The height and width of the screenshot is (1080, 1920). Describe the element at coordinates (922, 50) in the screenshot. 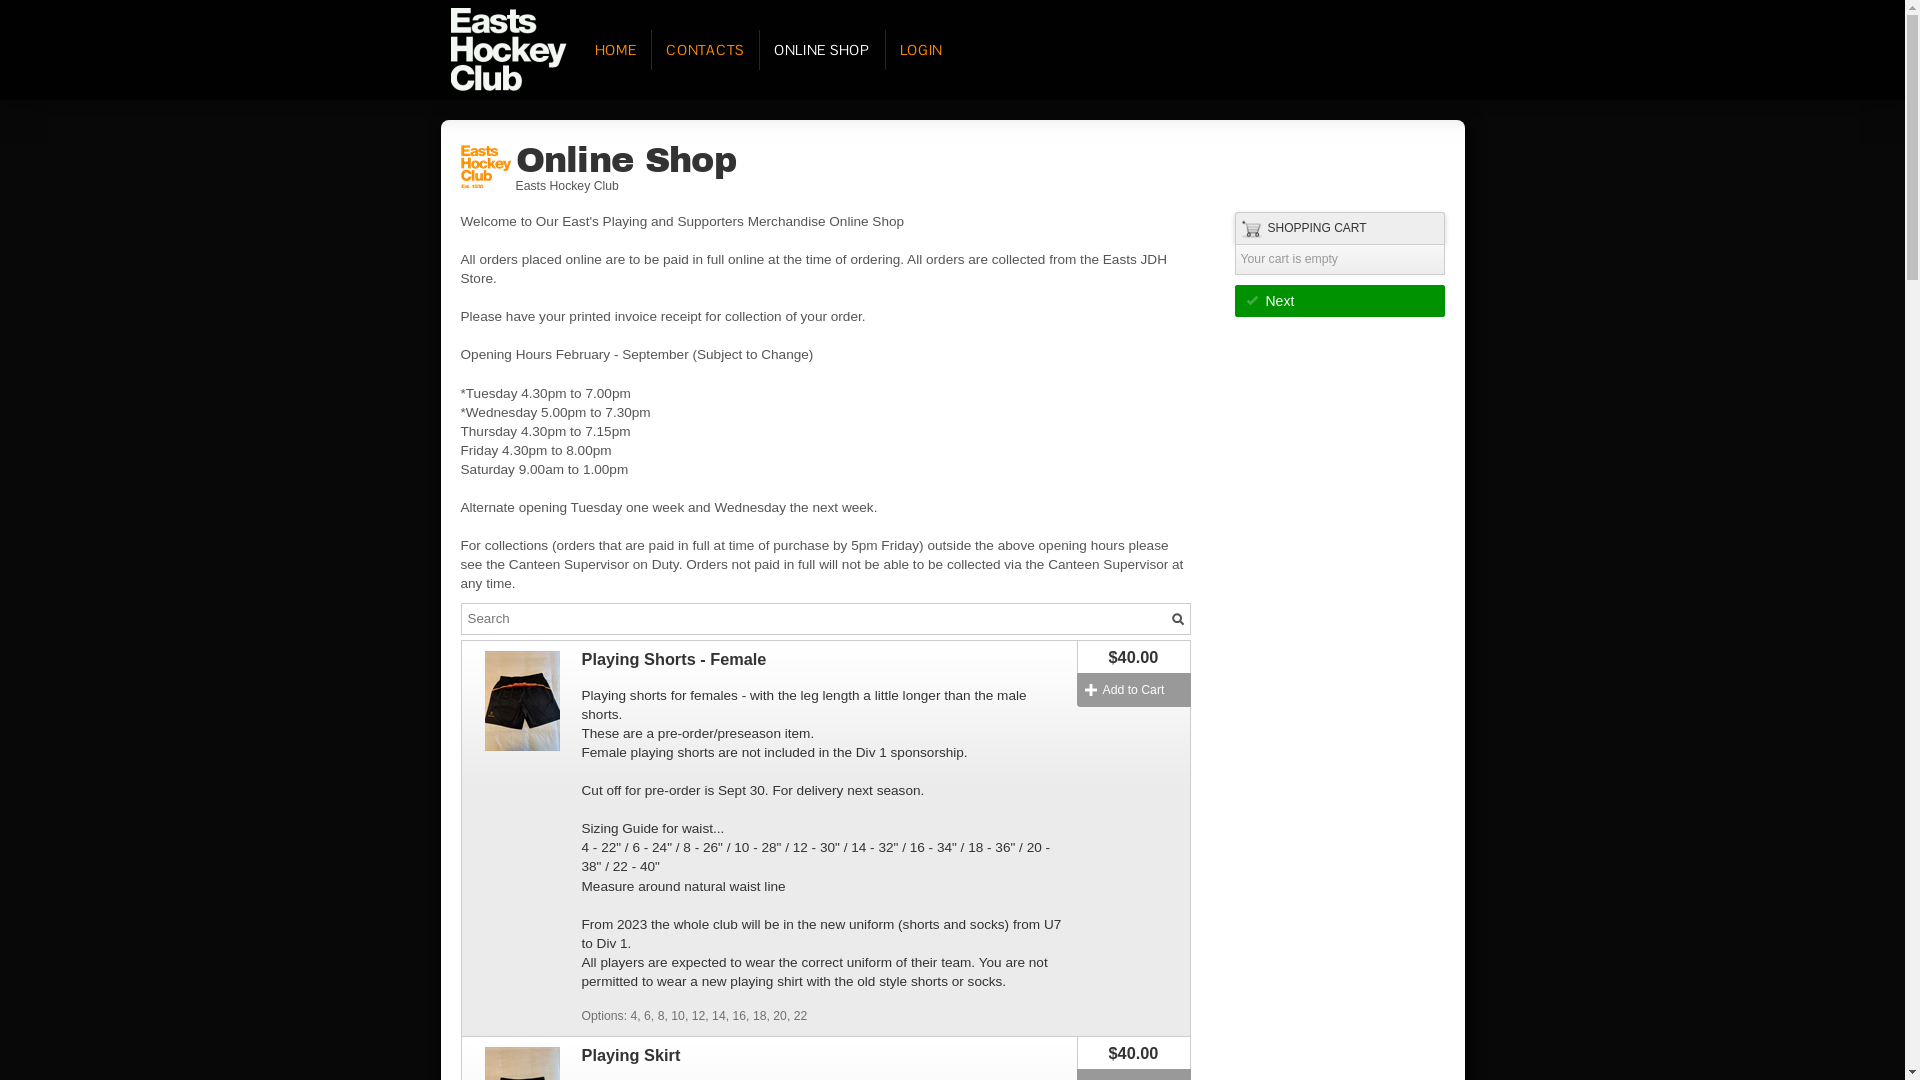

I see `LOGIN` at that location.